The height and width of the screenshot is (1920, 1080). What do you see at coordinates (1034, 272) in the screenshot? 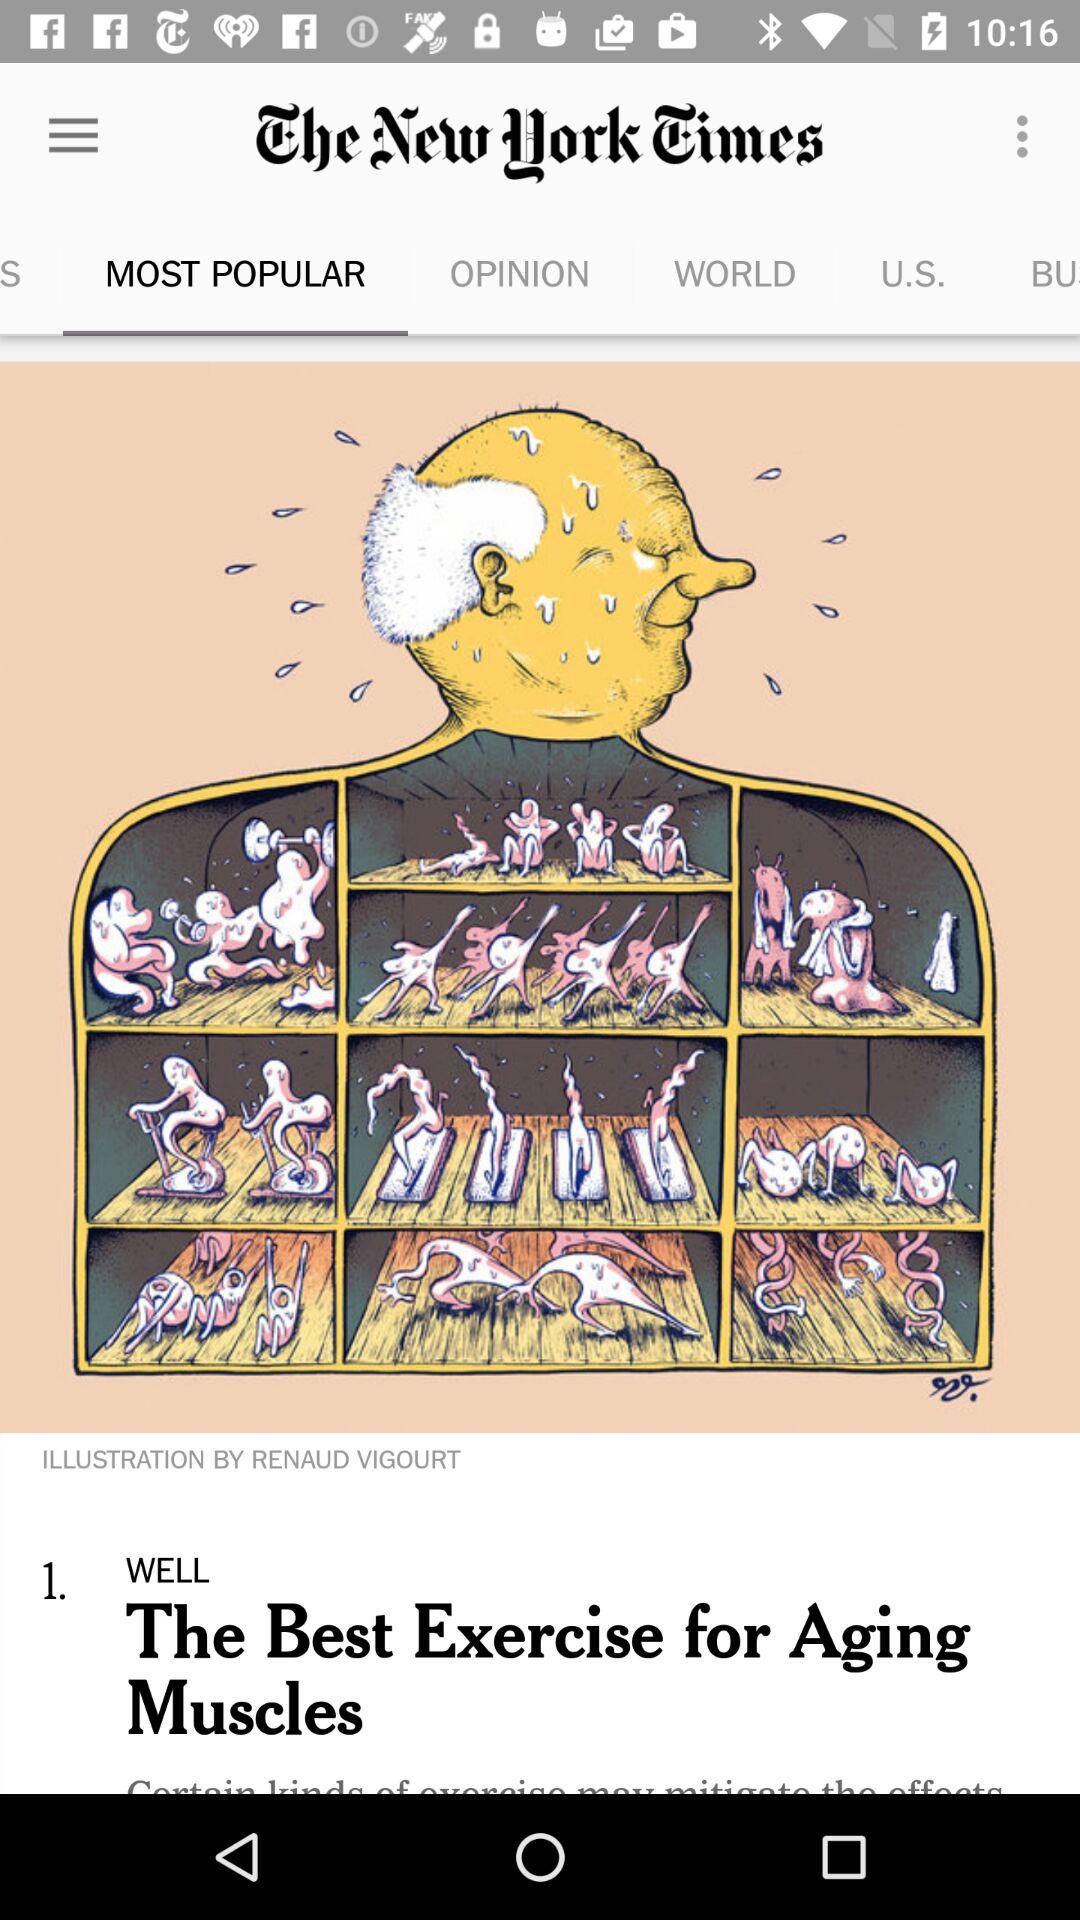
I see `press item to the right of the u.s. icon` at bounding box center [1034, 272].